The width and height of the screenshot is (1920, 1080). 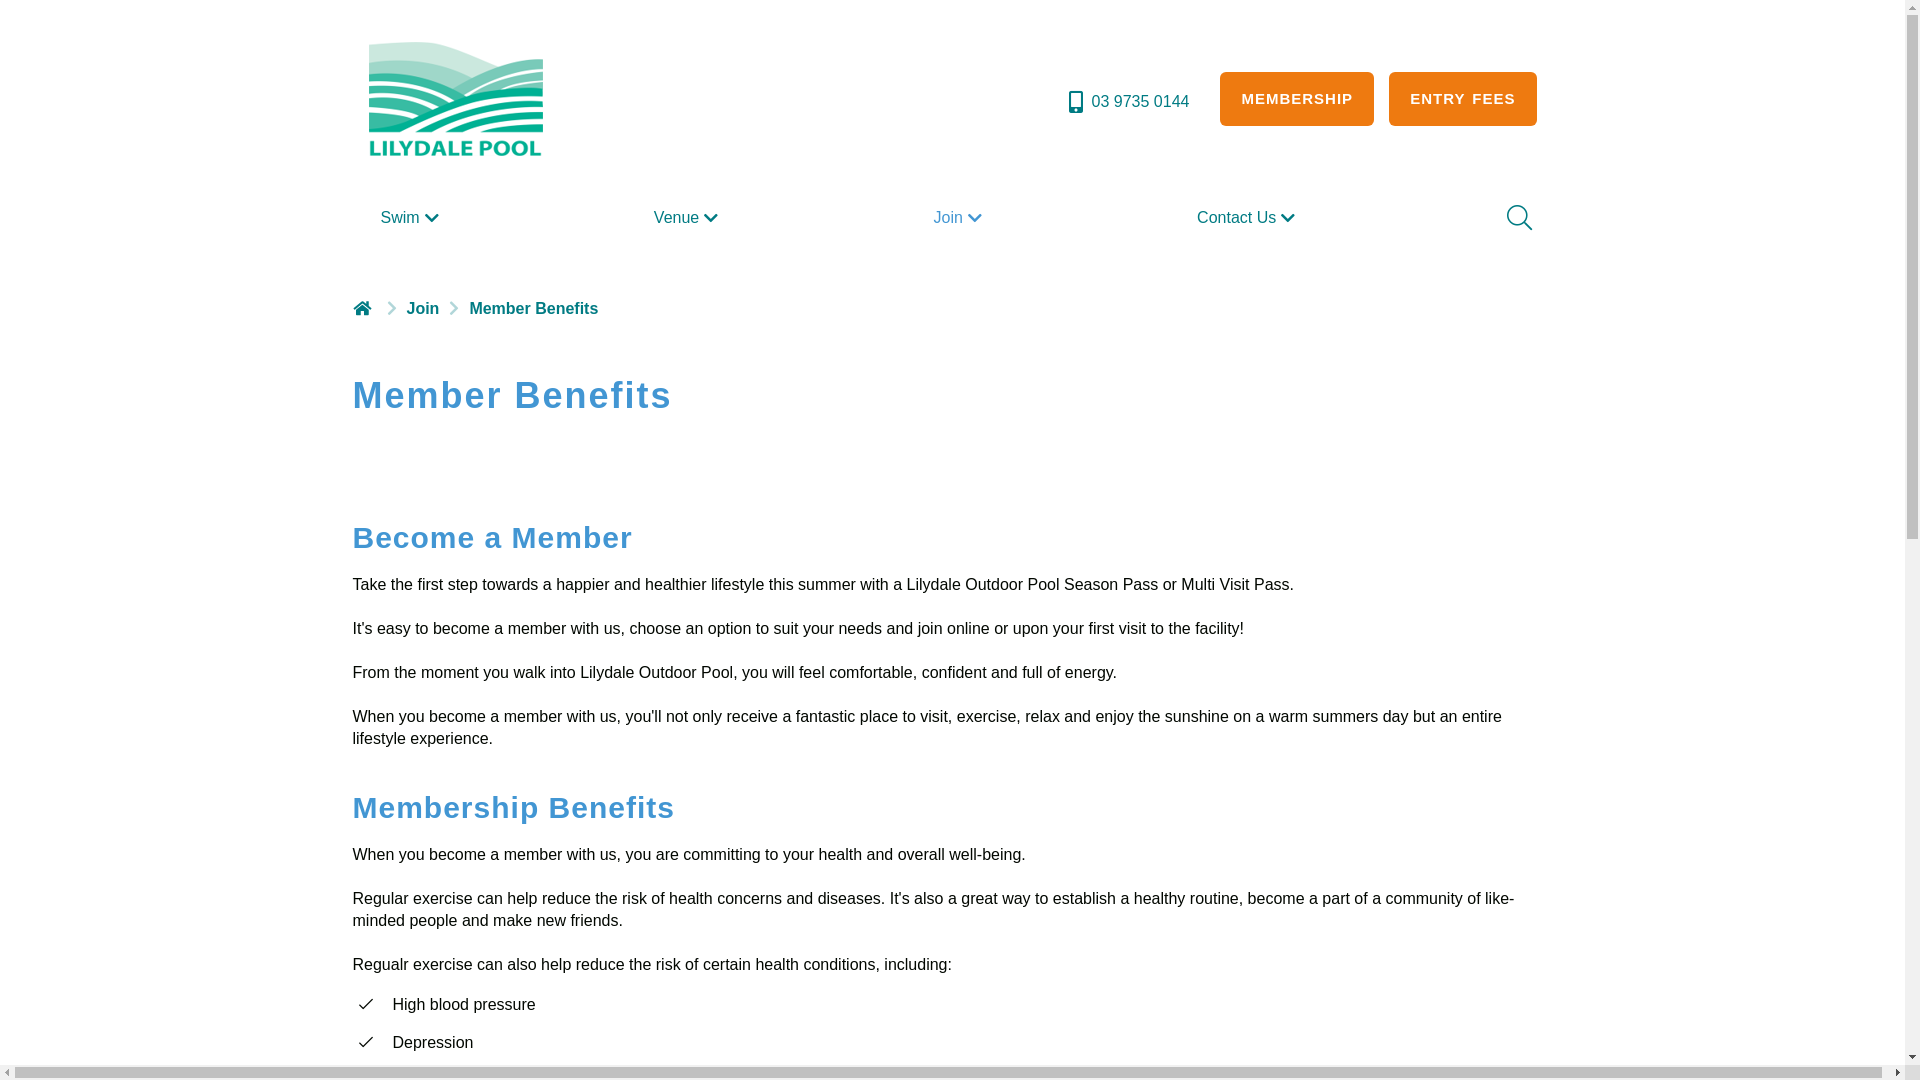 What do you see at coordinates (412, 218) in the screenshot?
I see `Swim` at bounding box center [412, 218].